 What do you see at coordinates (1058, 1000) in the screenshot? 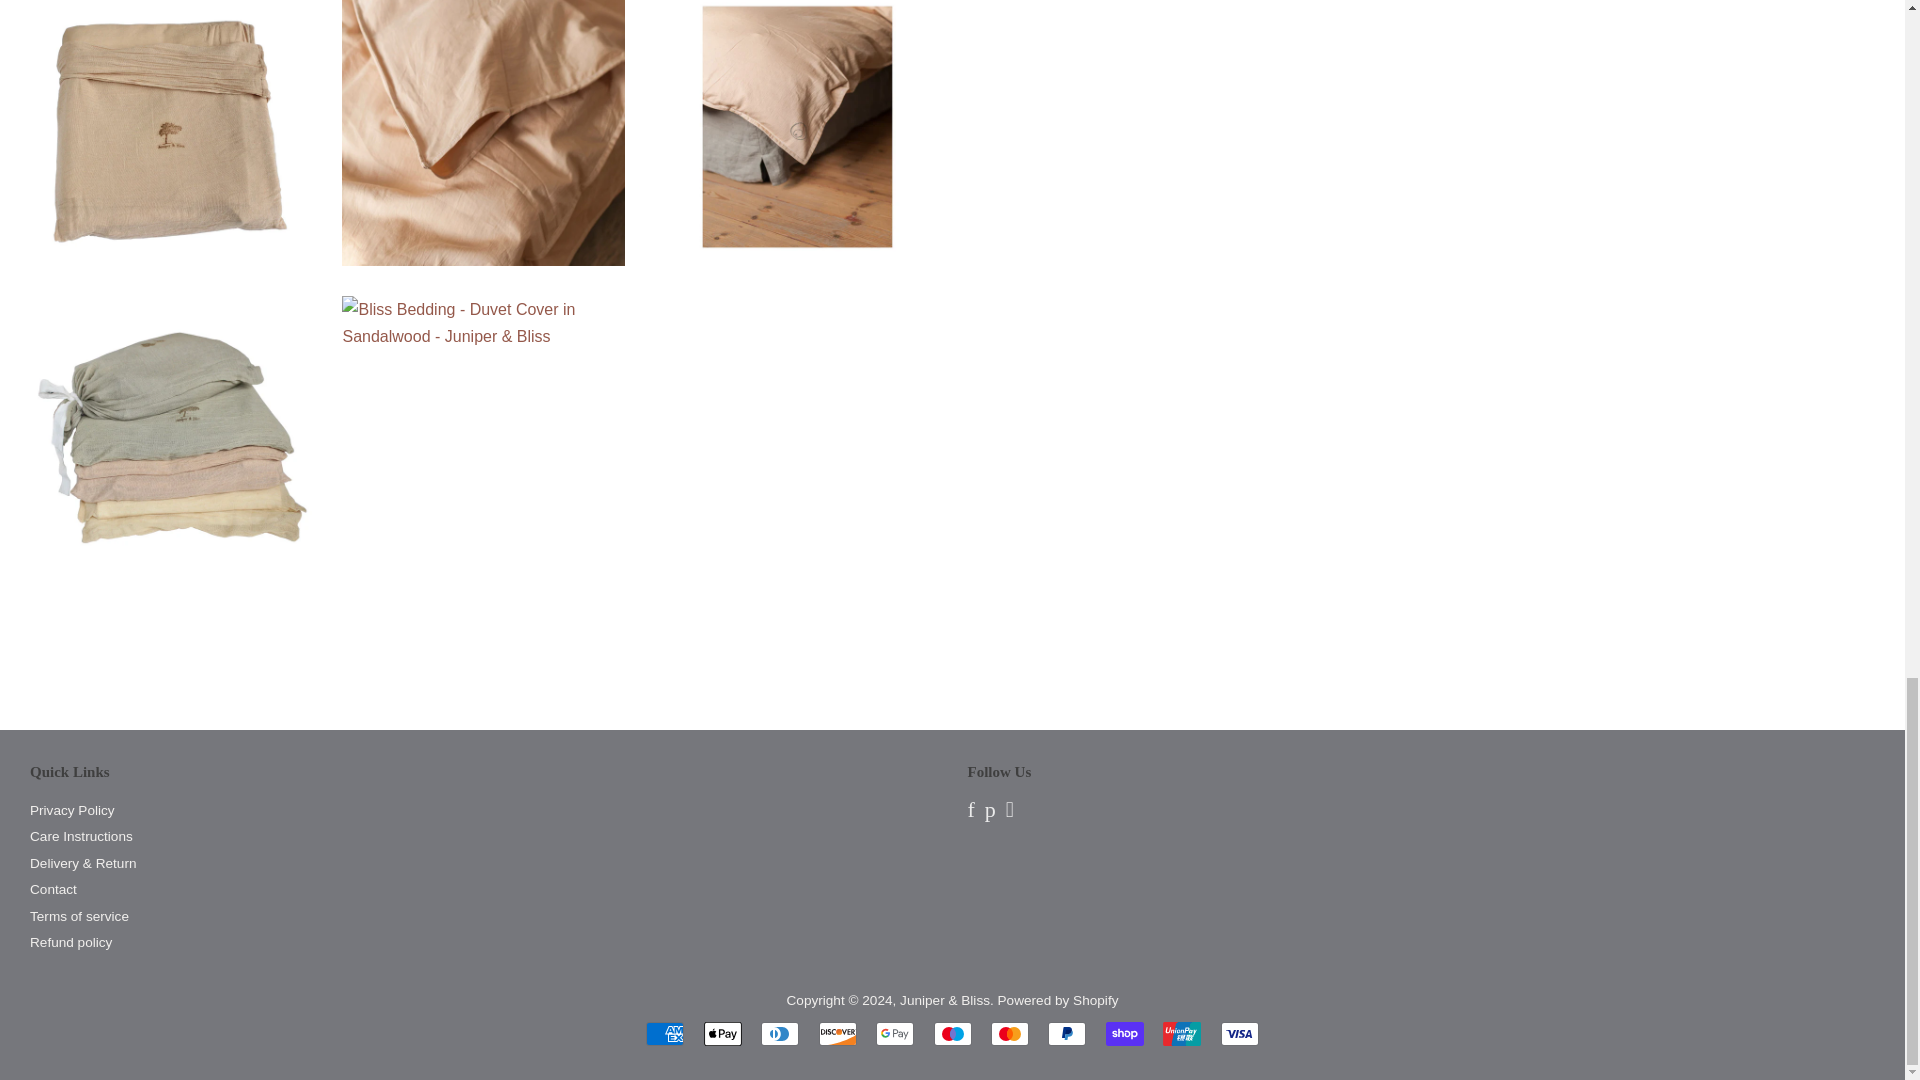
I see `Powered by Shopify` at bounding box center [1058, 1000].